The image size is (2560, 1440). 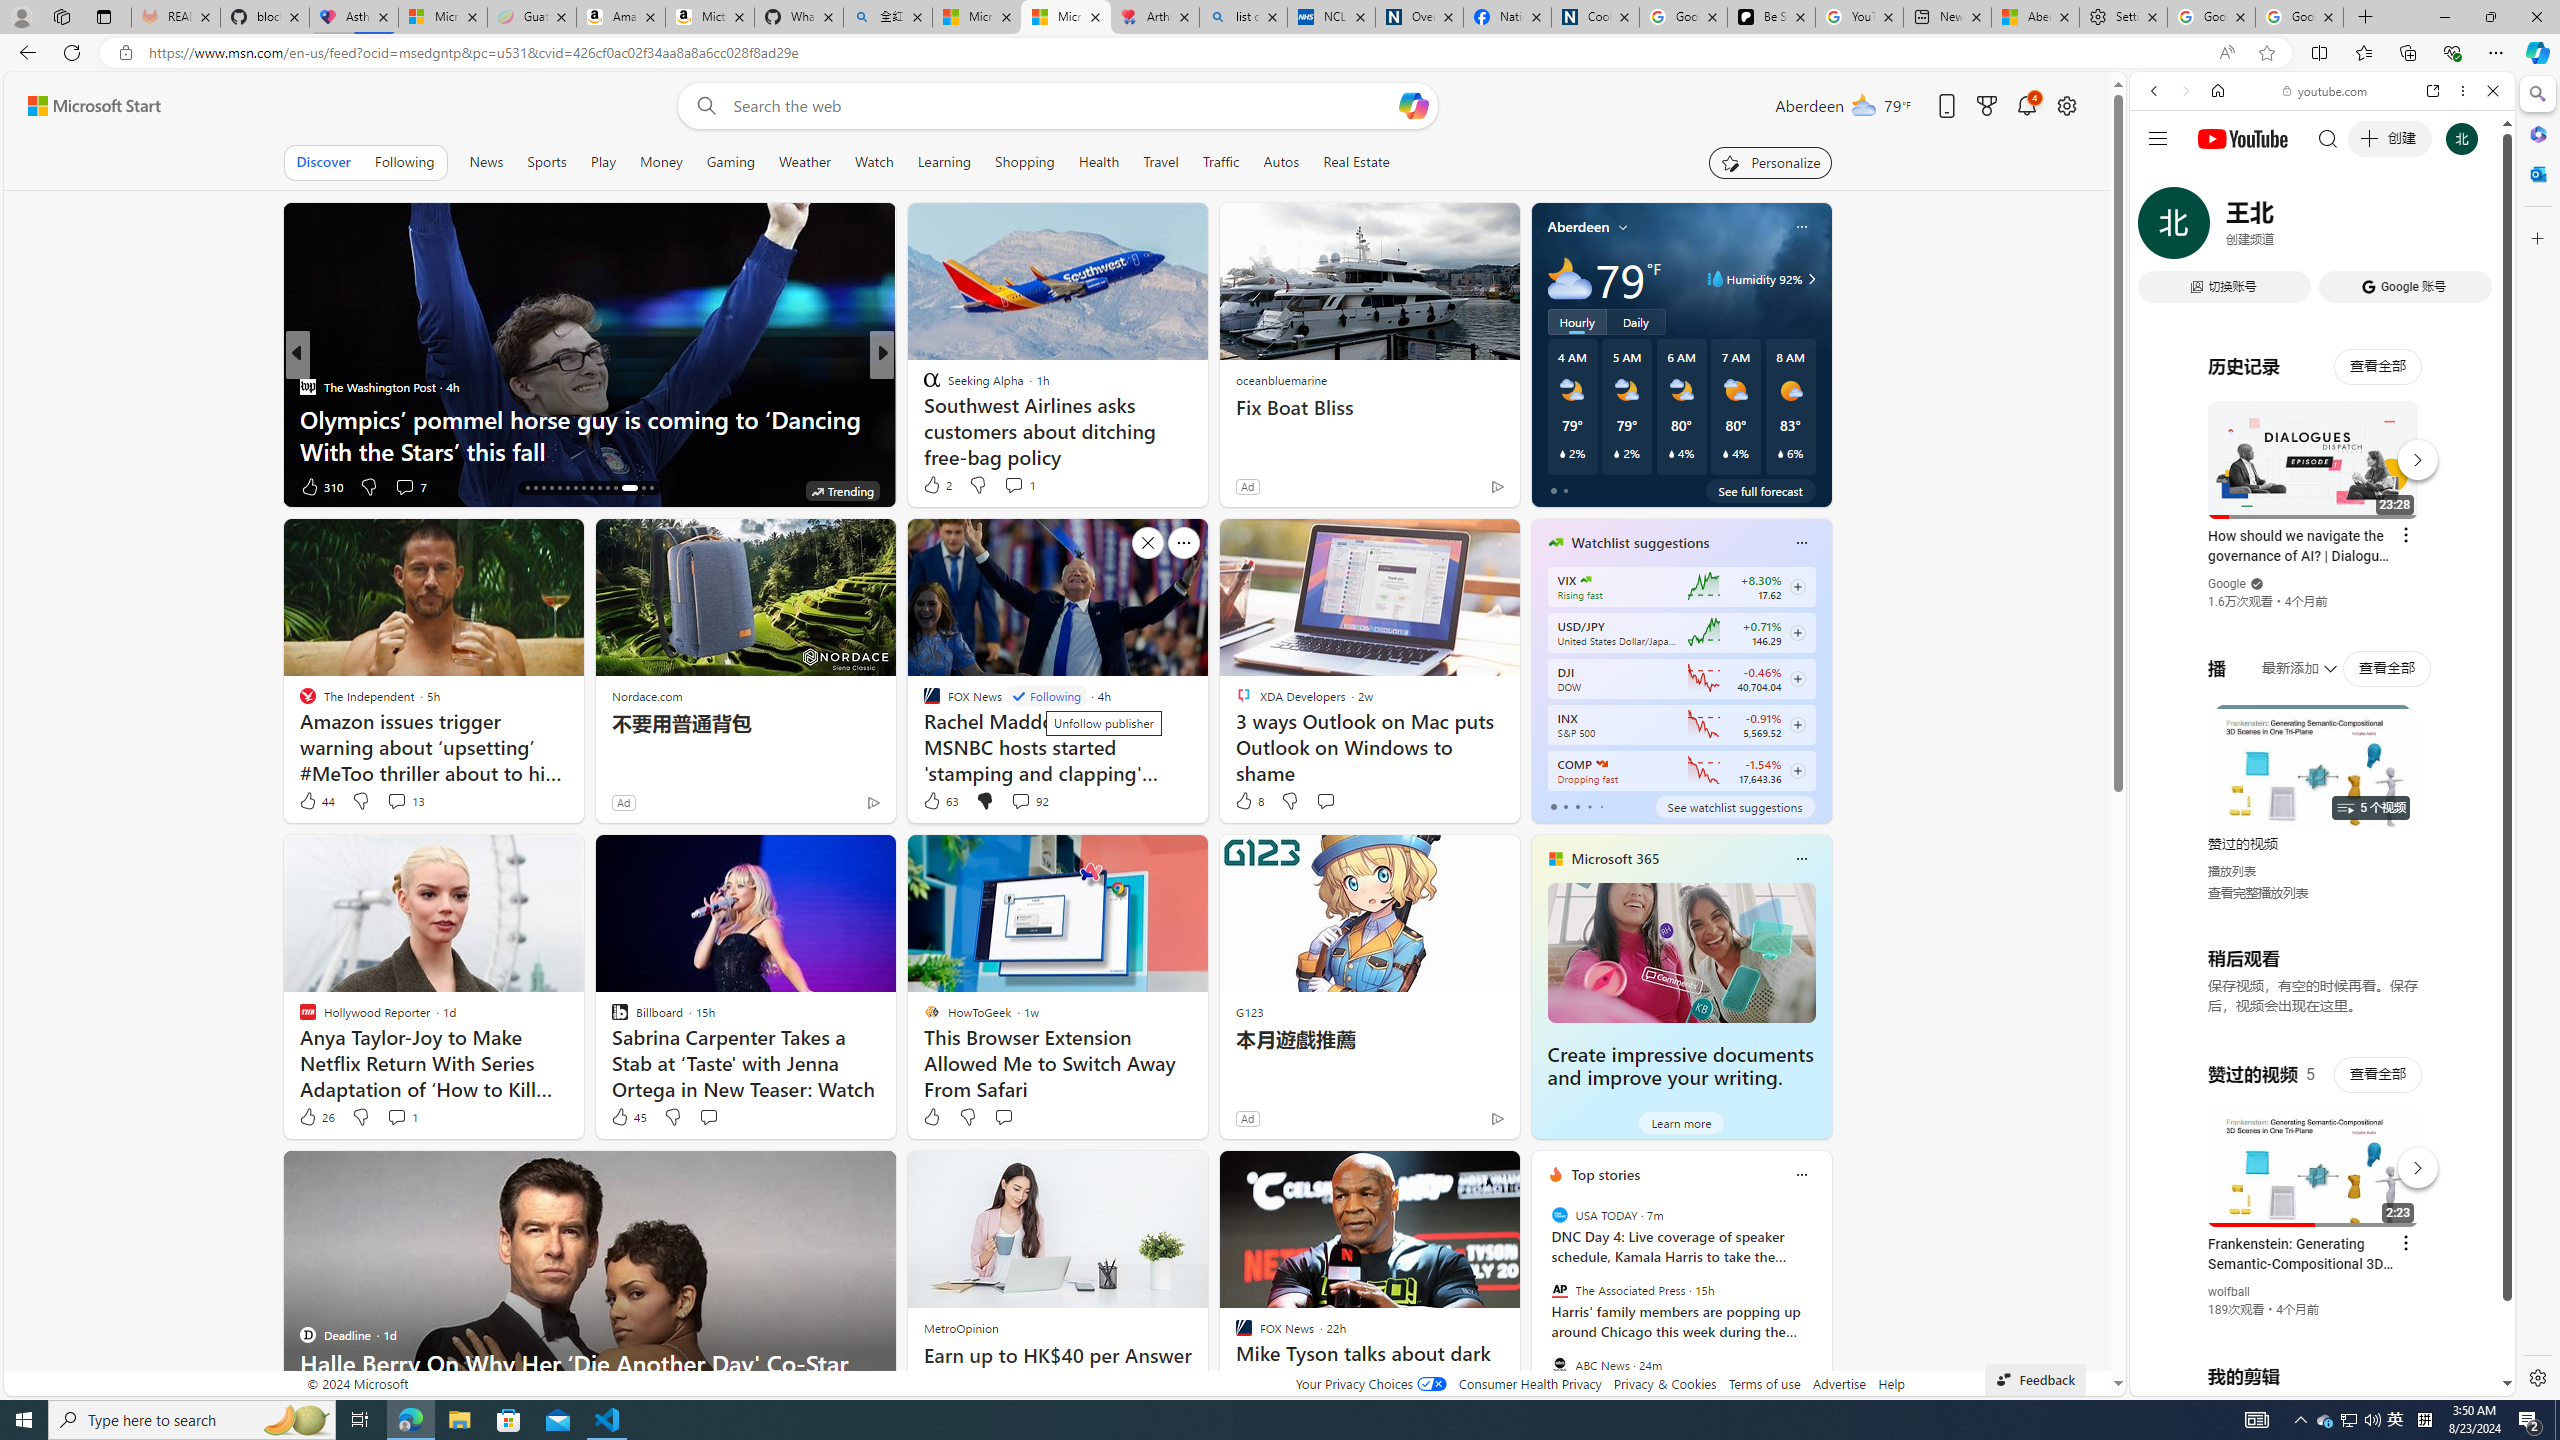 I want to click on Search the web, so click(x=2332, y=138).